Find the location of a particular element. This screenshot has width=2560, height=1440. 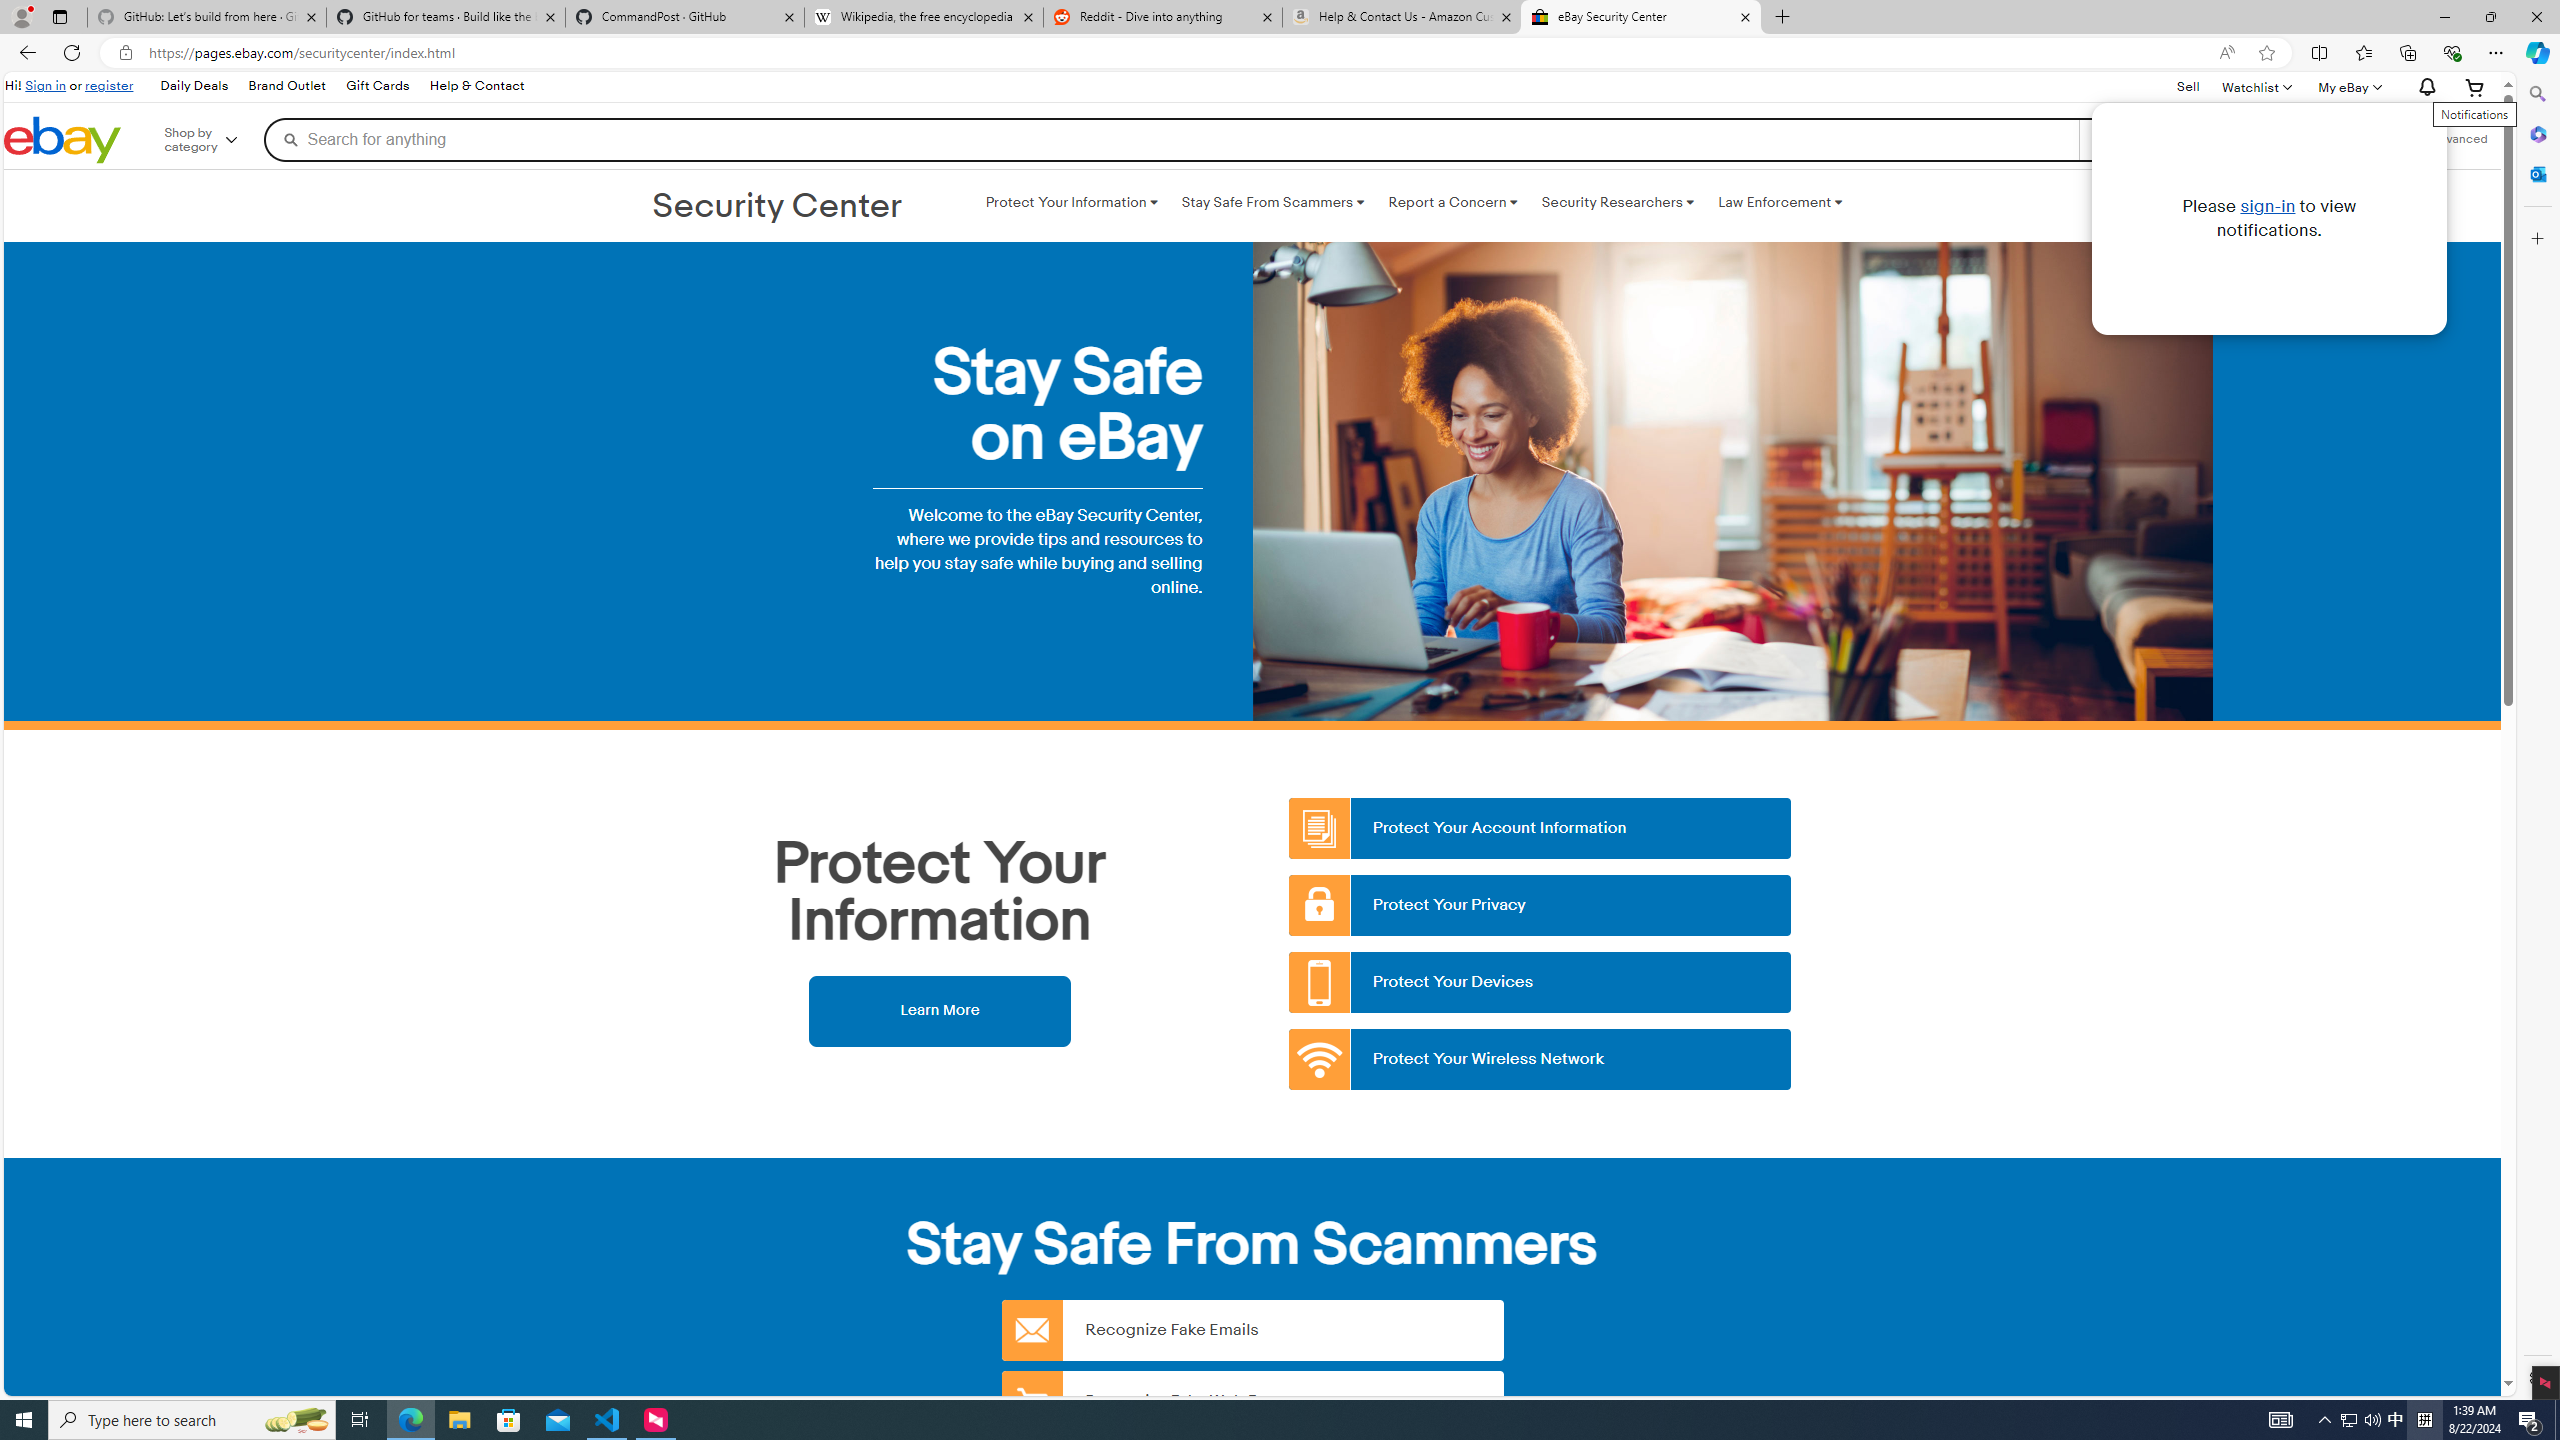

Daily Deals is located at coordinates (193, 86).